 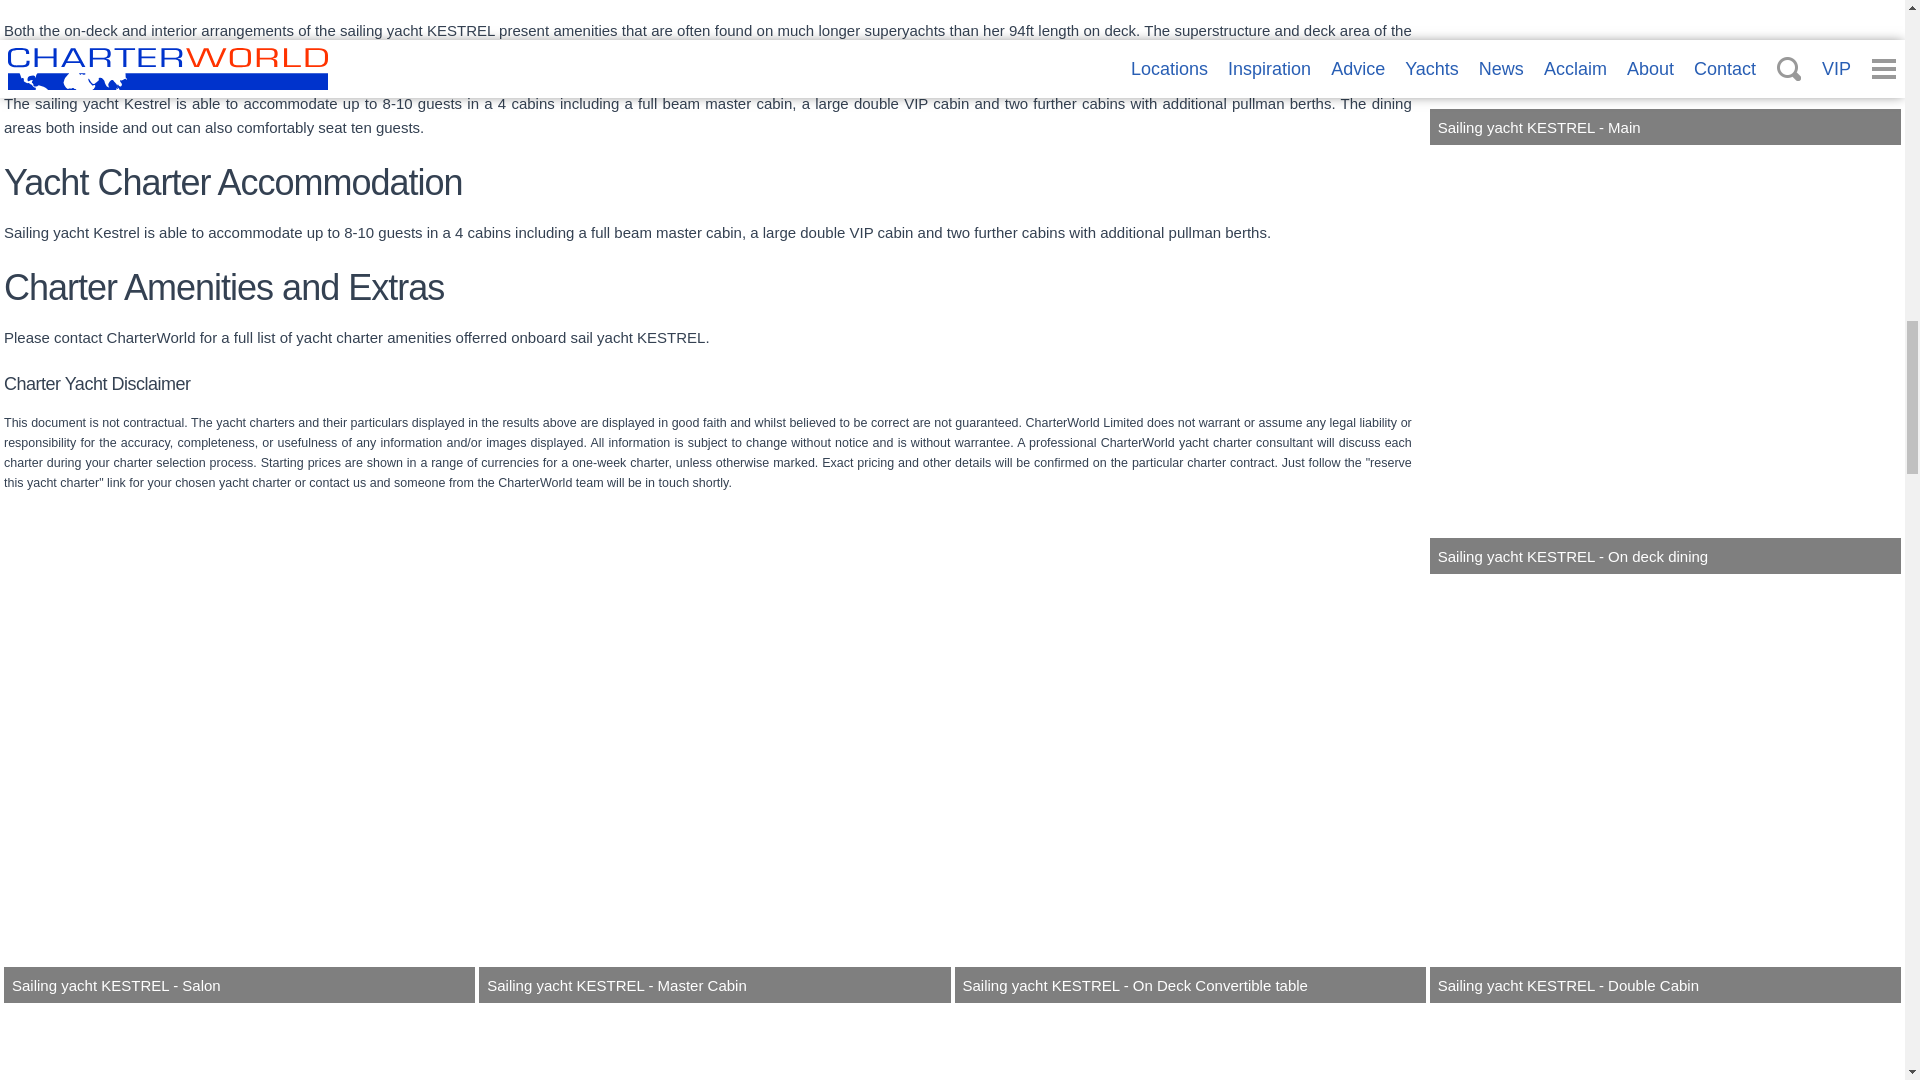 I want to click on Sailing yacht KESTREL -  Main, so click(x=1665, y=72).